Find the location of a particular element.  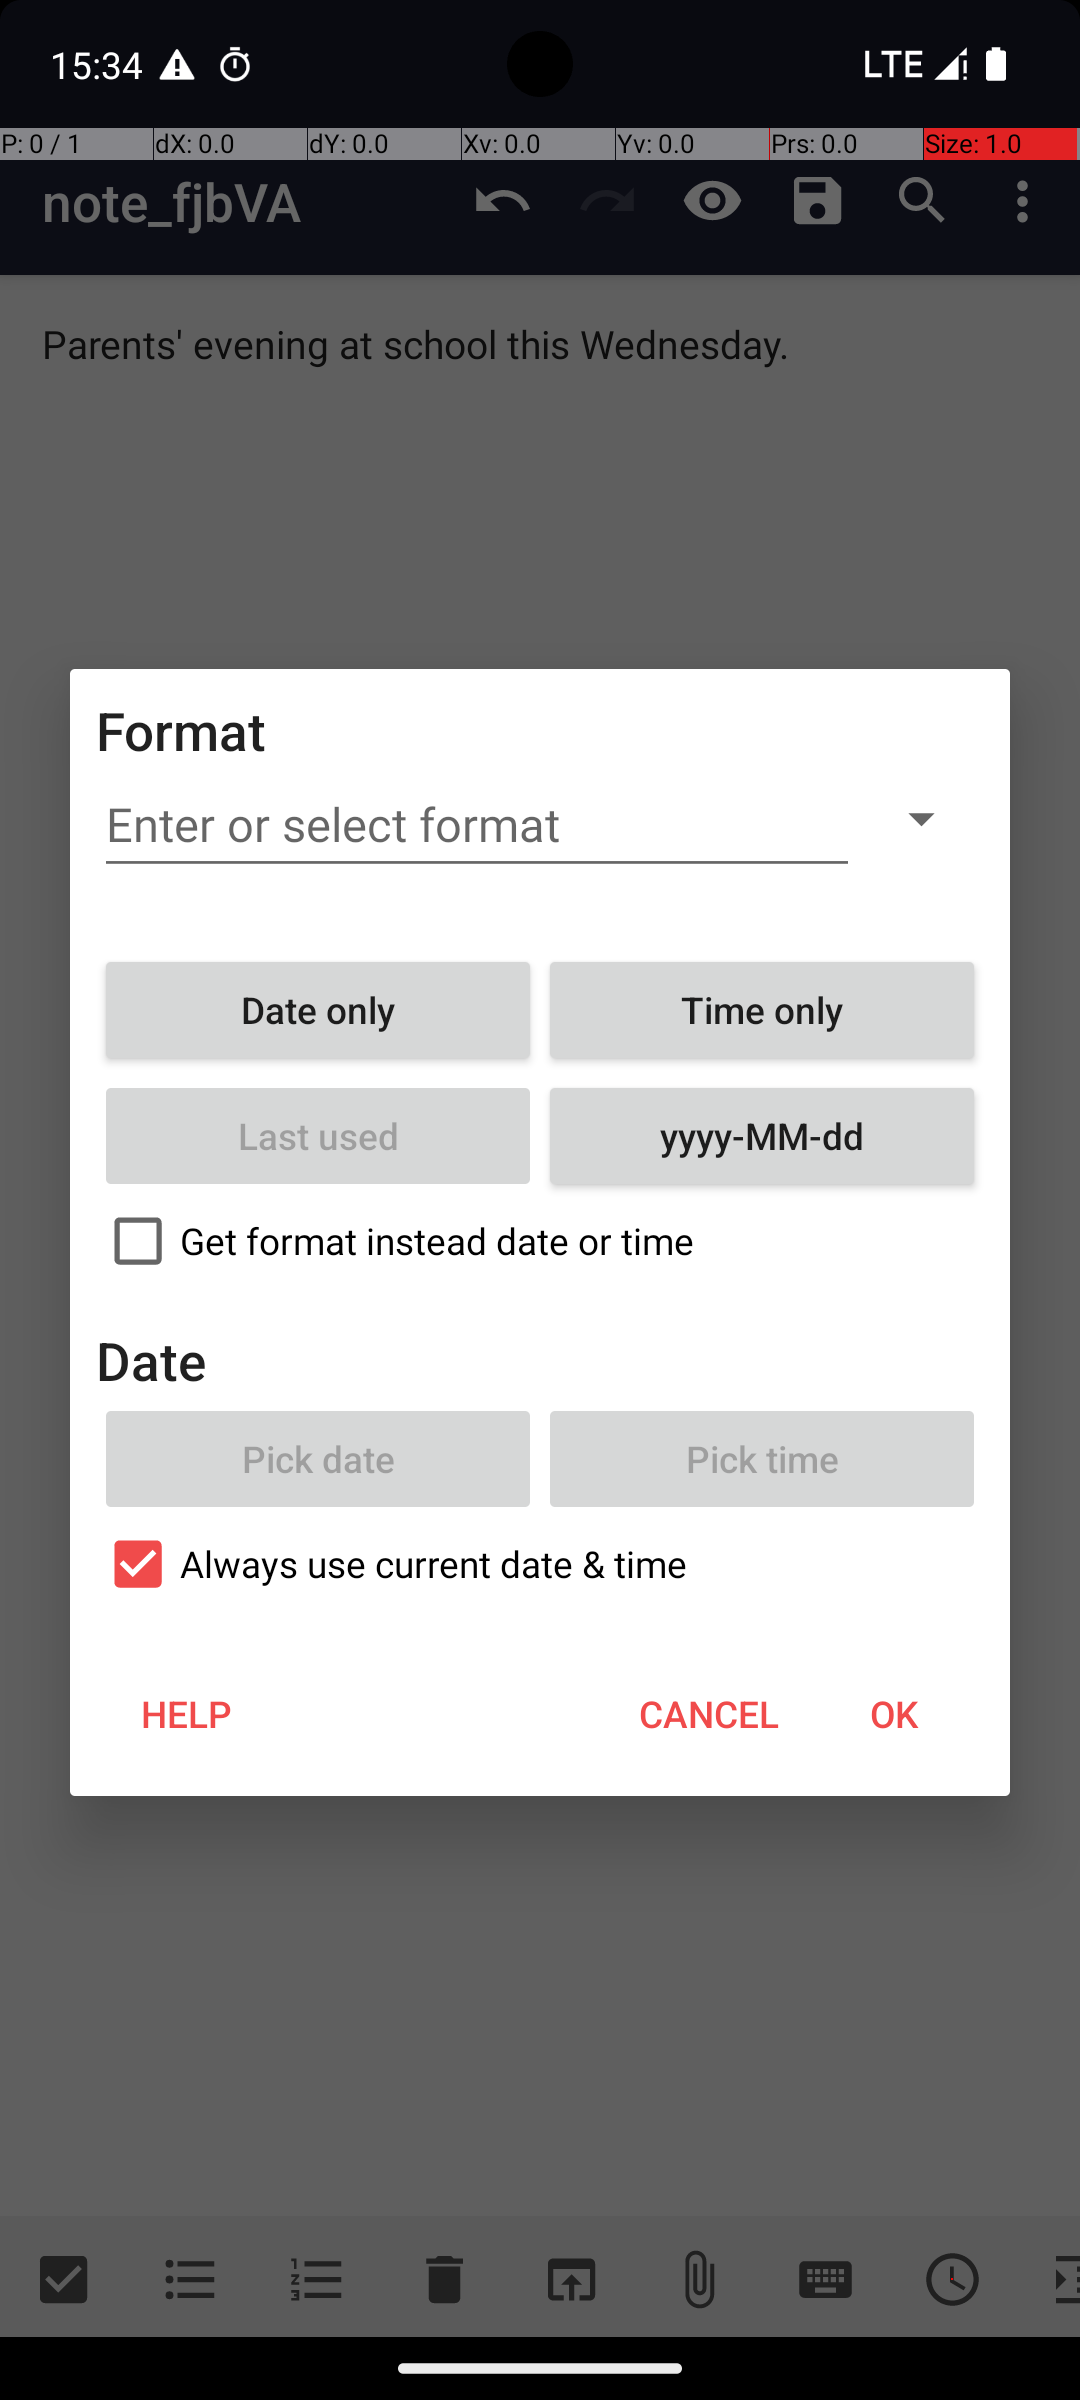

Always use current date & time is located at coordinates (540, 1564).